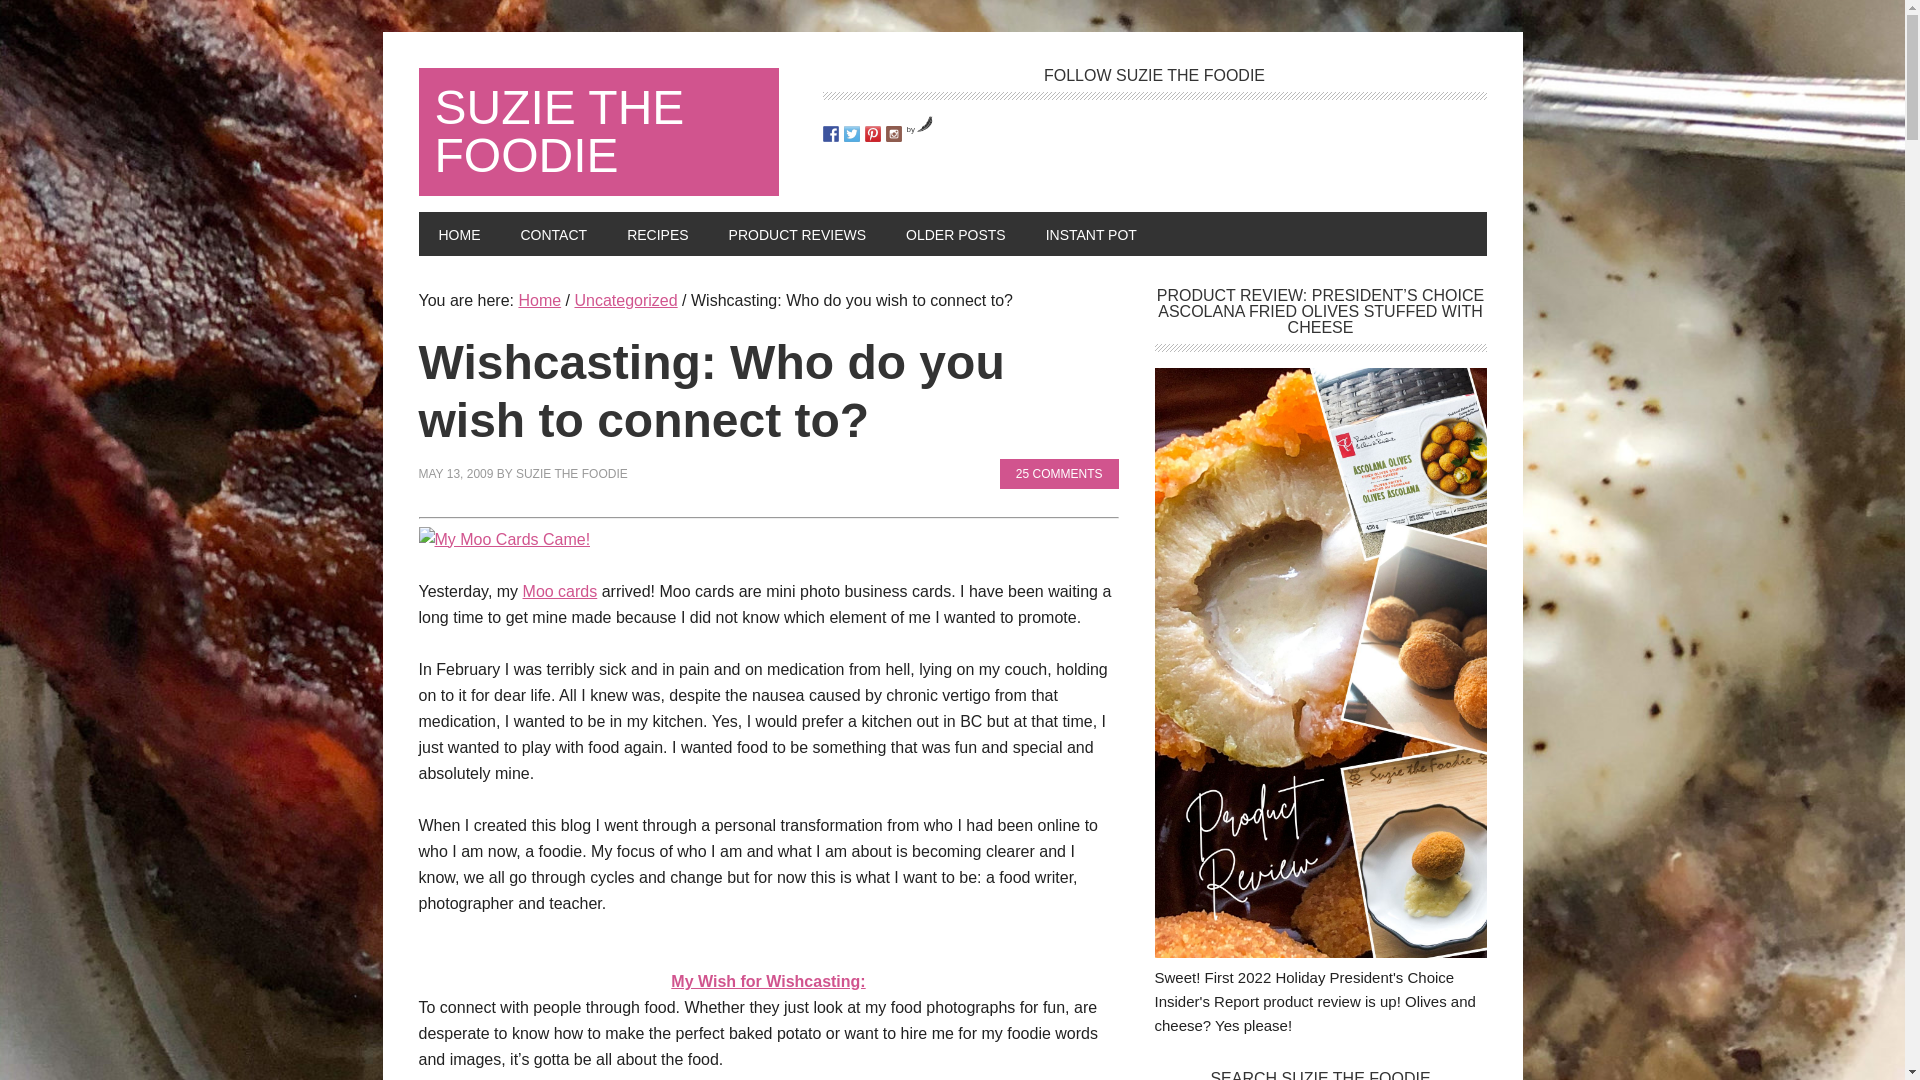 This screenshot has width=1920, height=1080. What do you see at coordinates (504, 539) in the screenshot?
I see `My Moo Cards Came! by suziethefoodie, on Flickr` at bounding box center [504, 539].